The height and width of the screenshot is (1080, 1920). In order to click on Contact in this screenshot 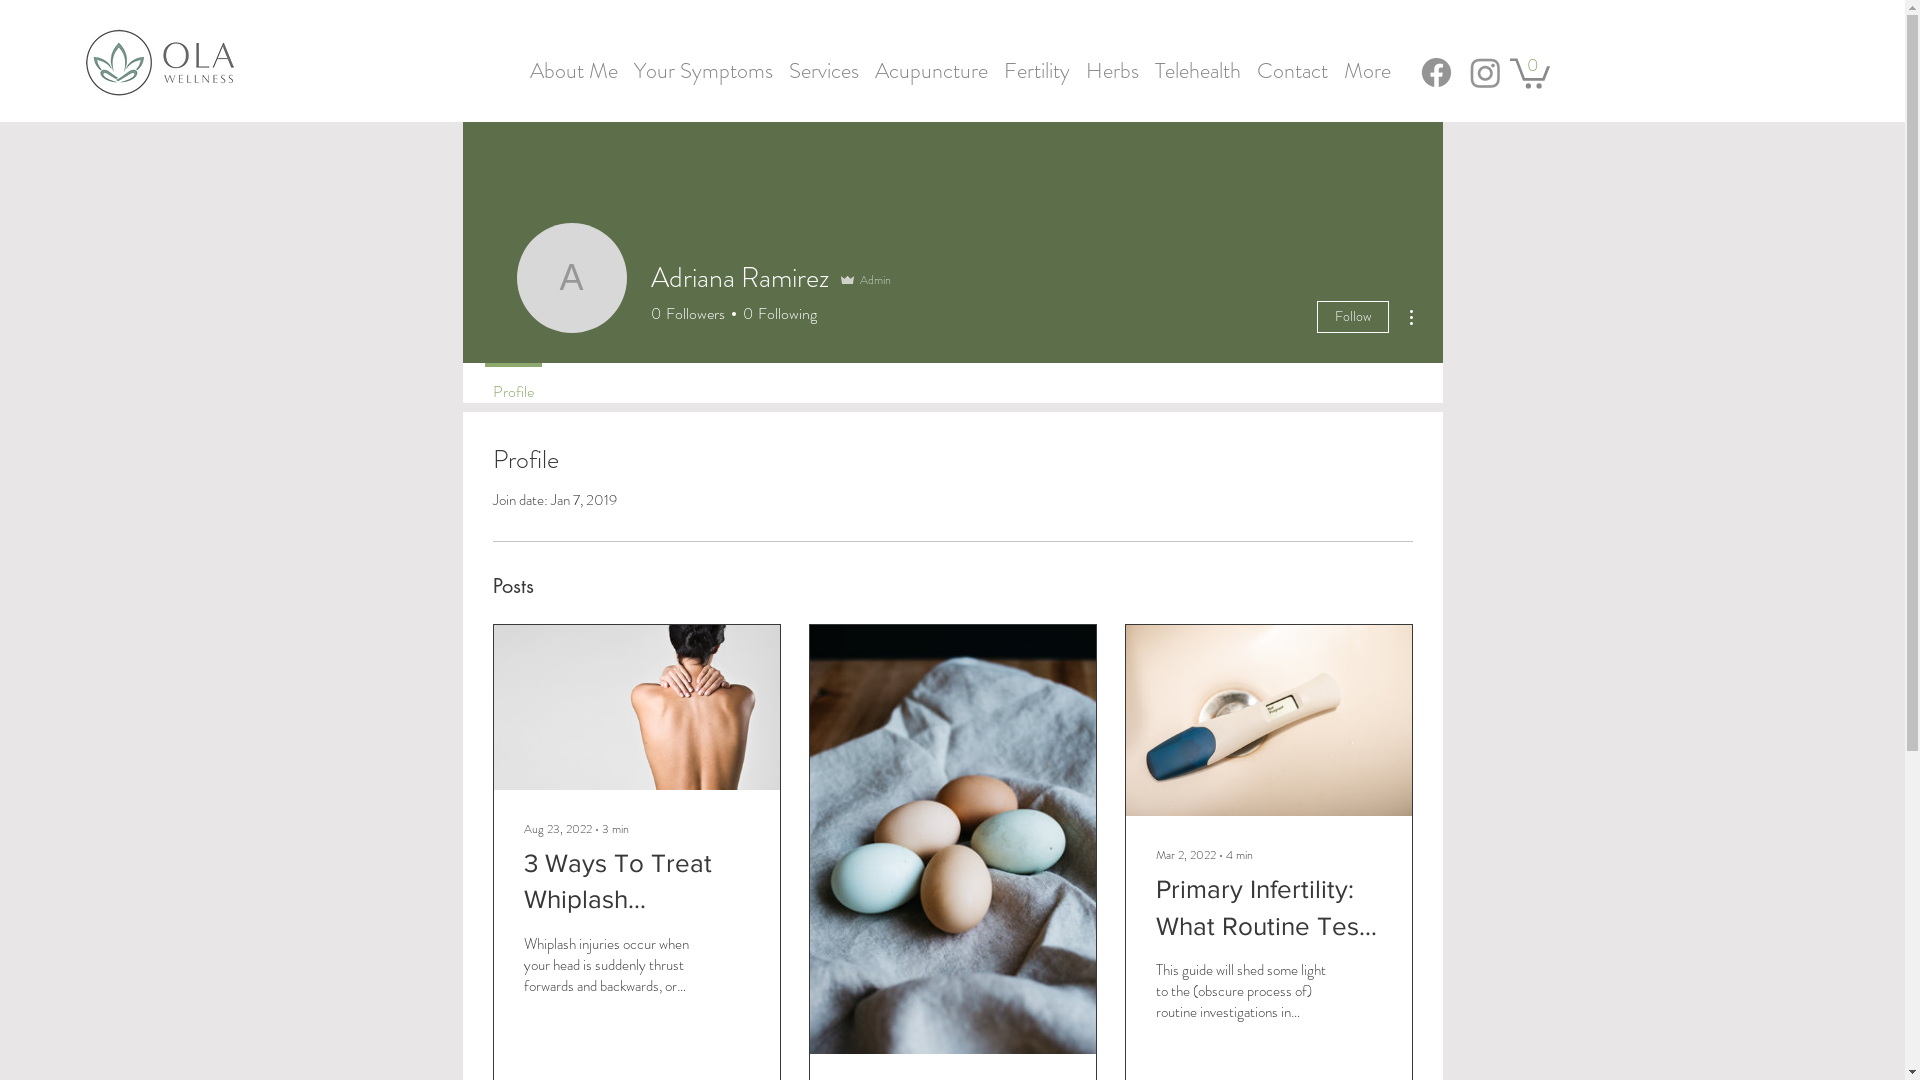, I will do `click(1292, 62)`.